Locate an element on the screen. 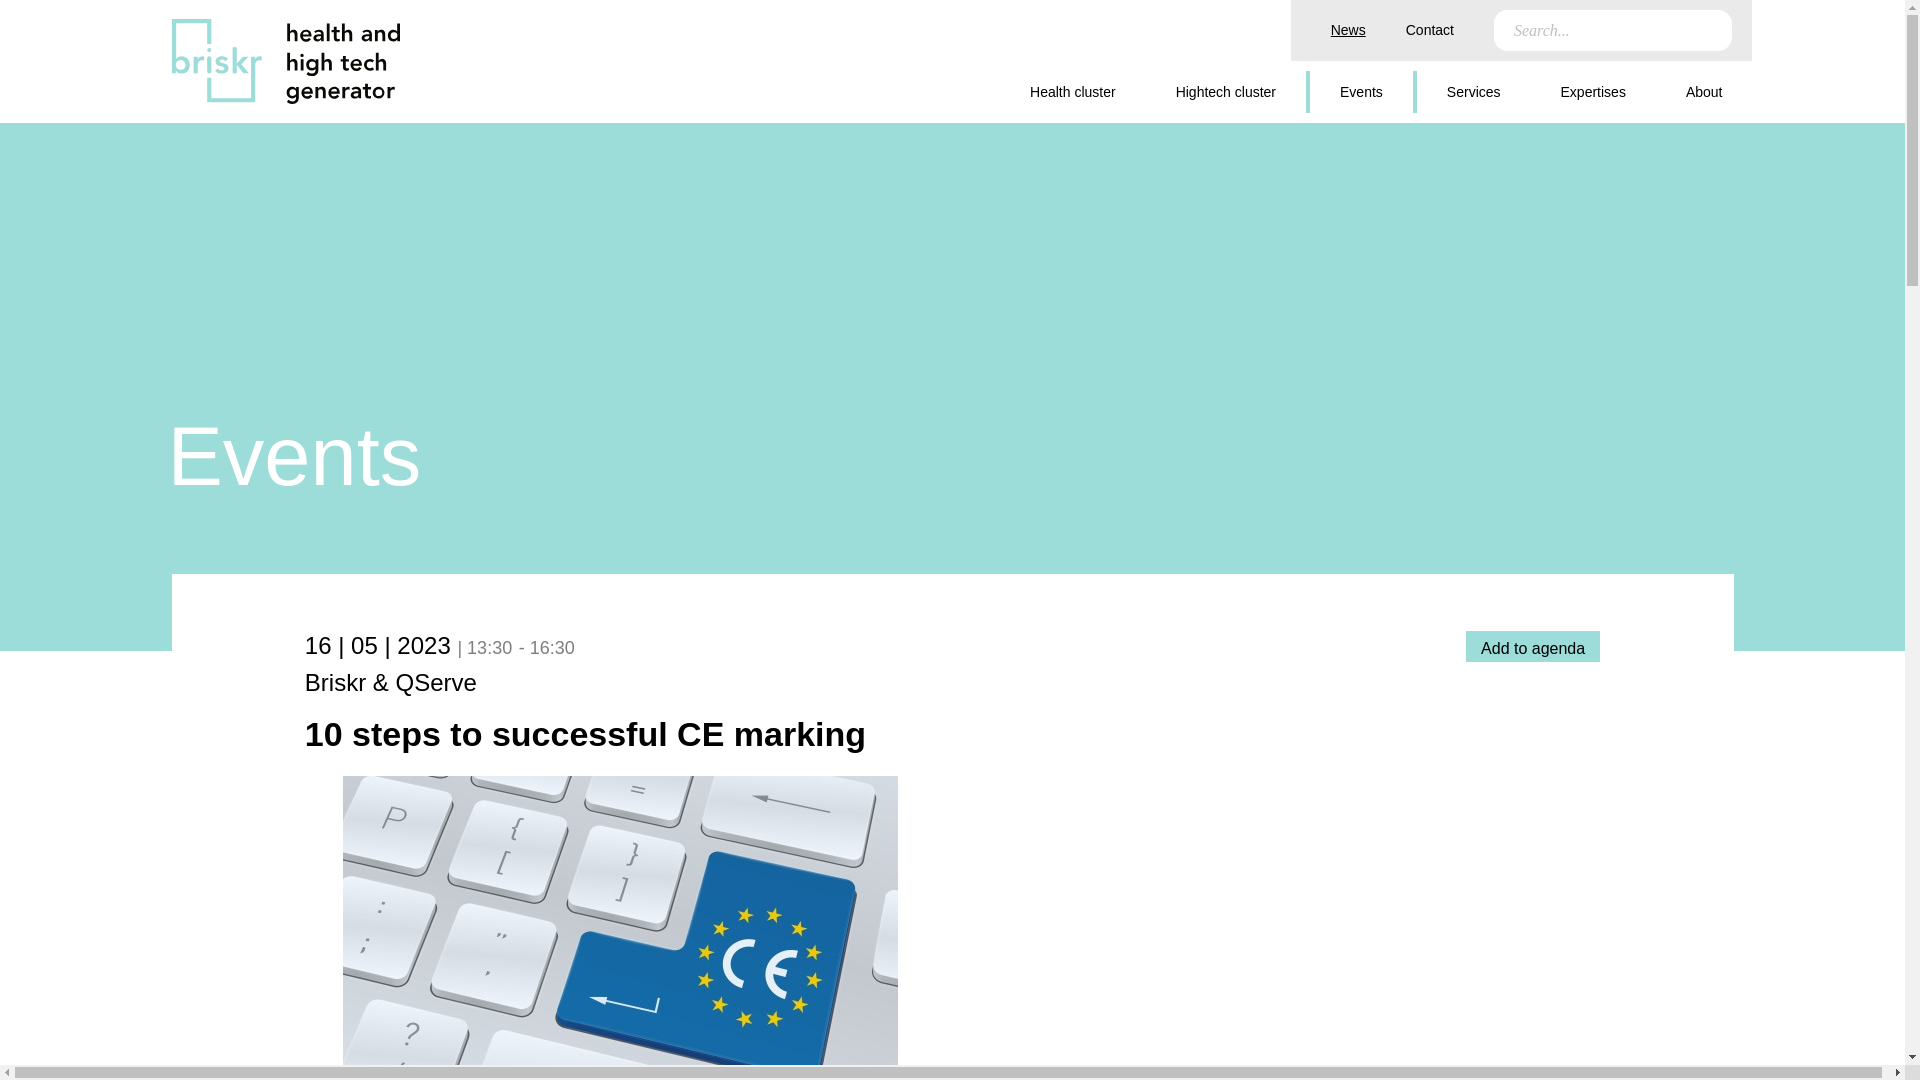 The width and height of the screenshot is (1920, 1080). Services is located at coordinates (1474, 92).